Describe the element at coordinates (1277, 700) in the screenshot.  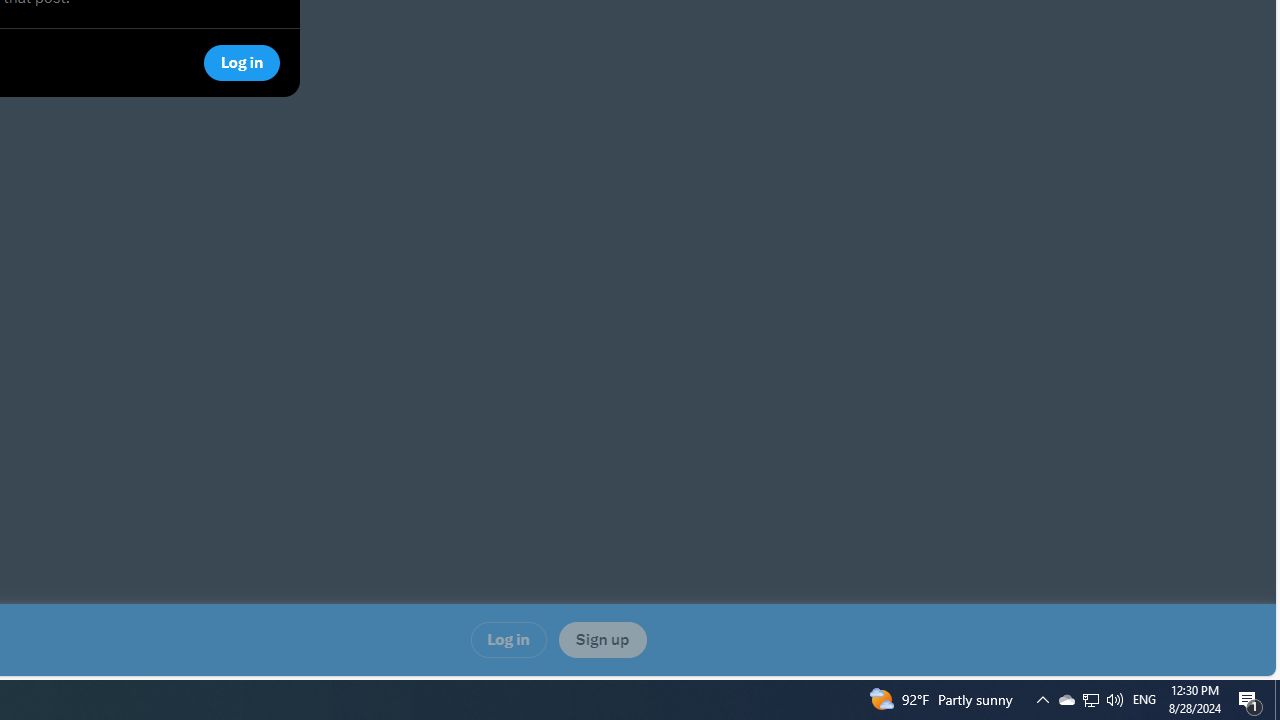
I see `Log in` at that location.